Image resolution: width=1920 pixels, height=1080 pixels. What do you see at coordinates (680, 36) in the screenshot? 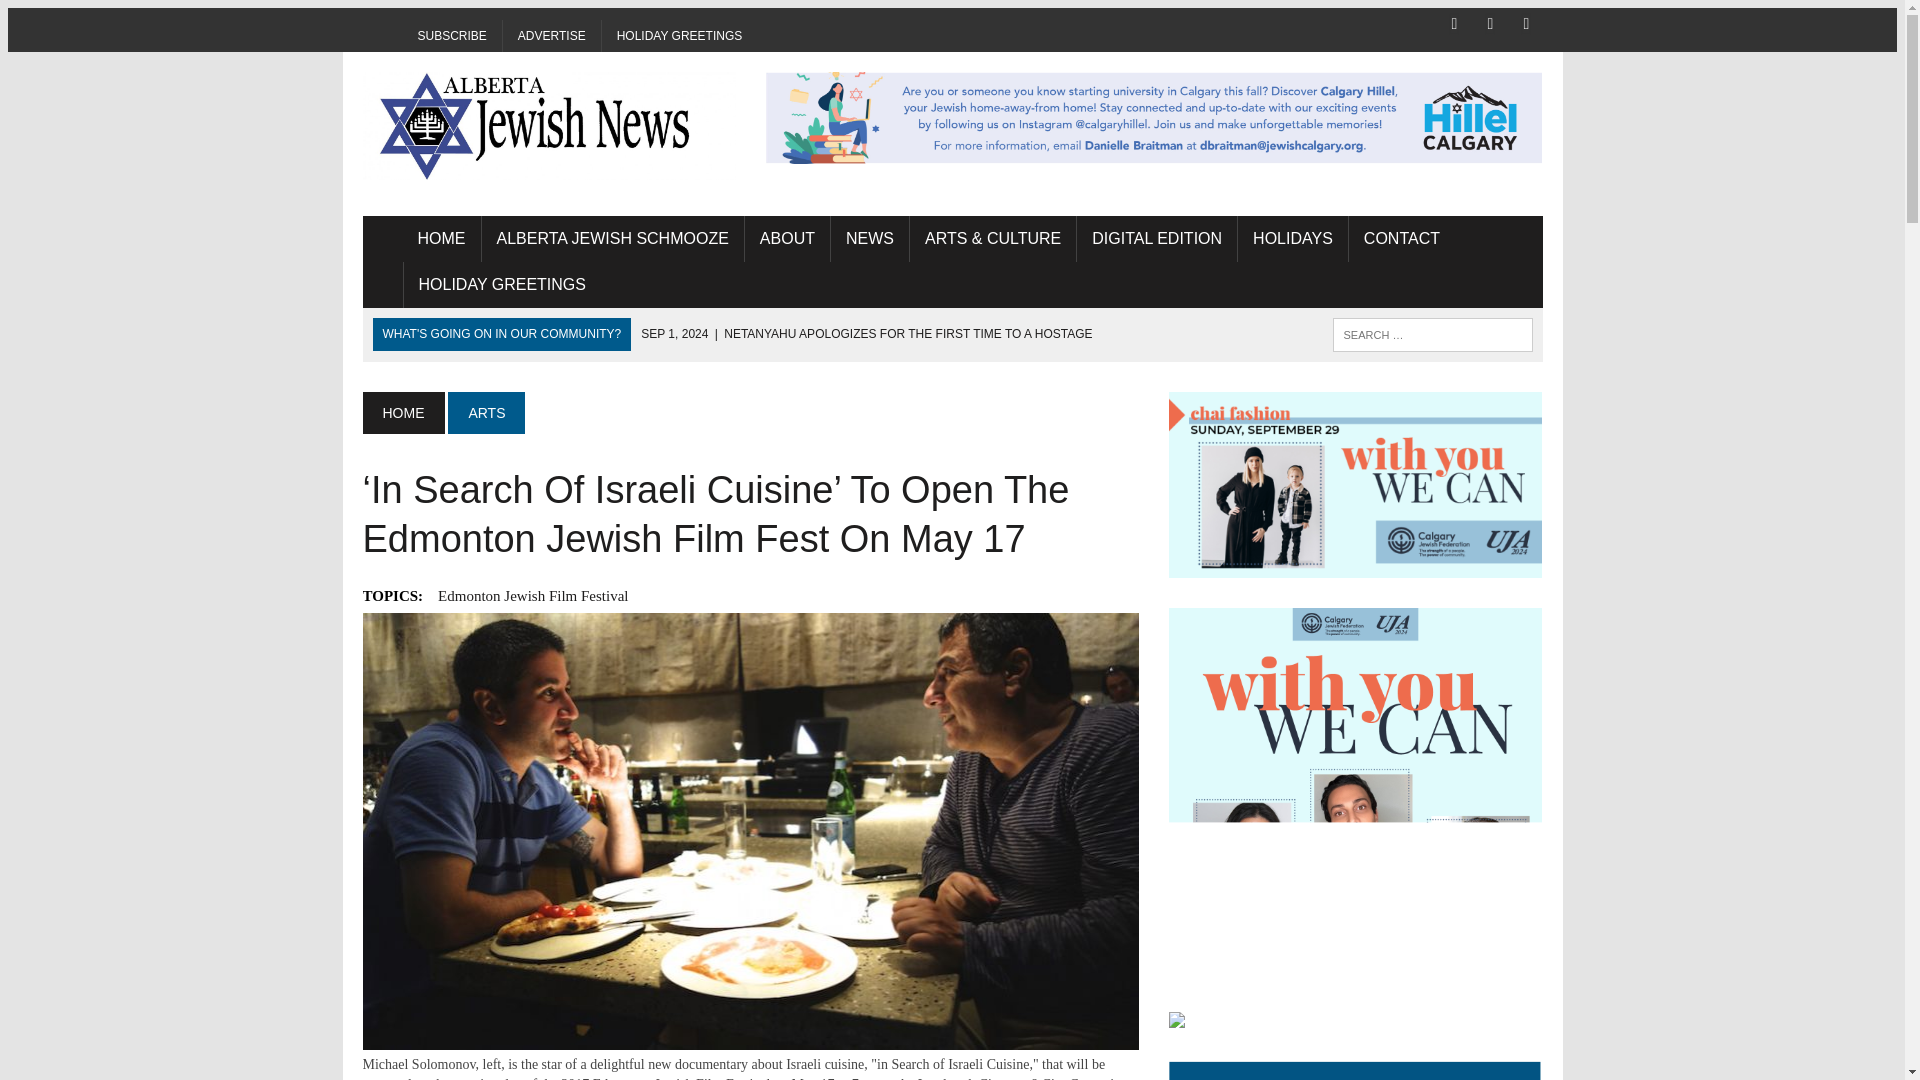
I see `HOLIDAY GREETINGS` at bounding box center [680, 36].